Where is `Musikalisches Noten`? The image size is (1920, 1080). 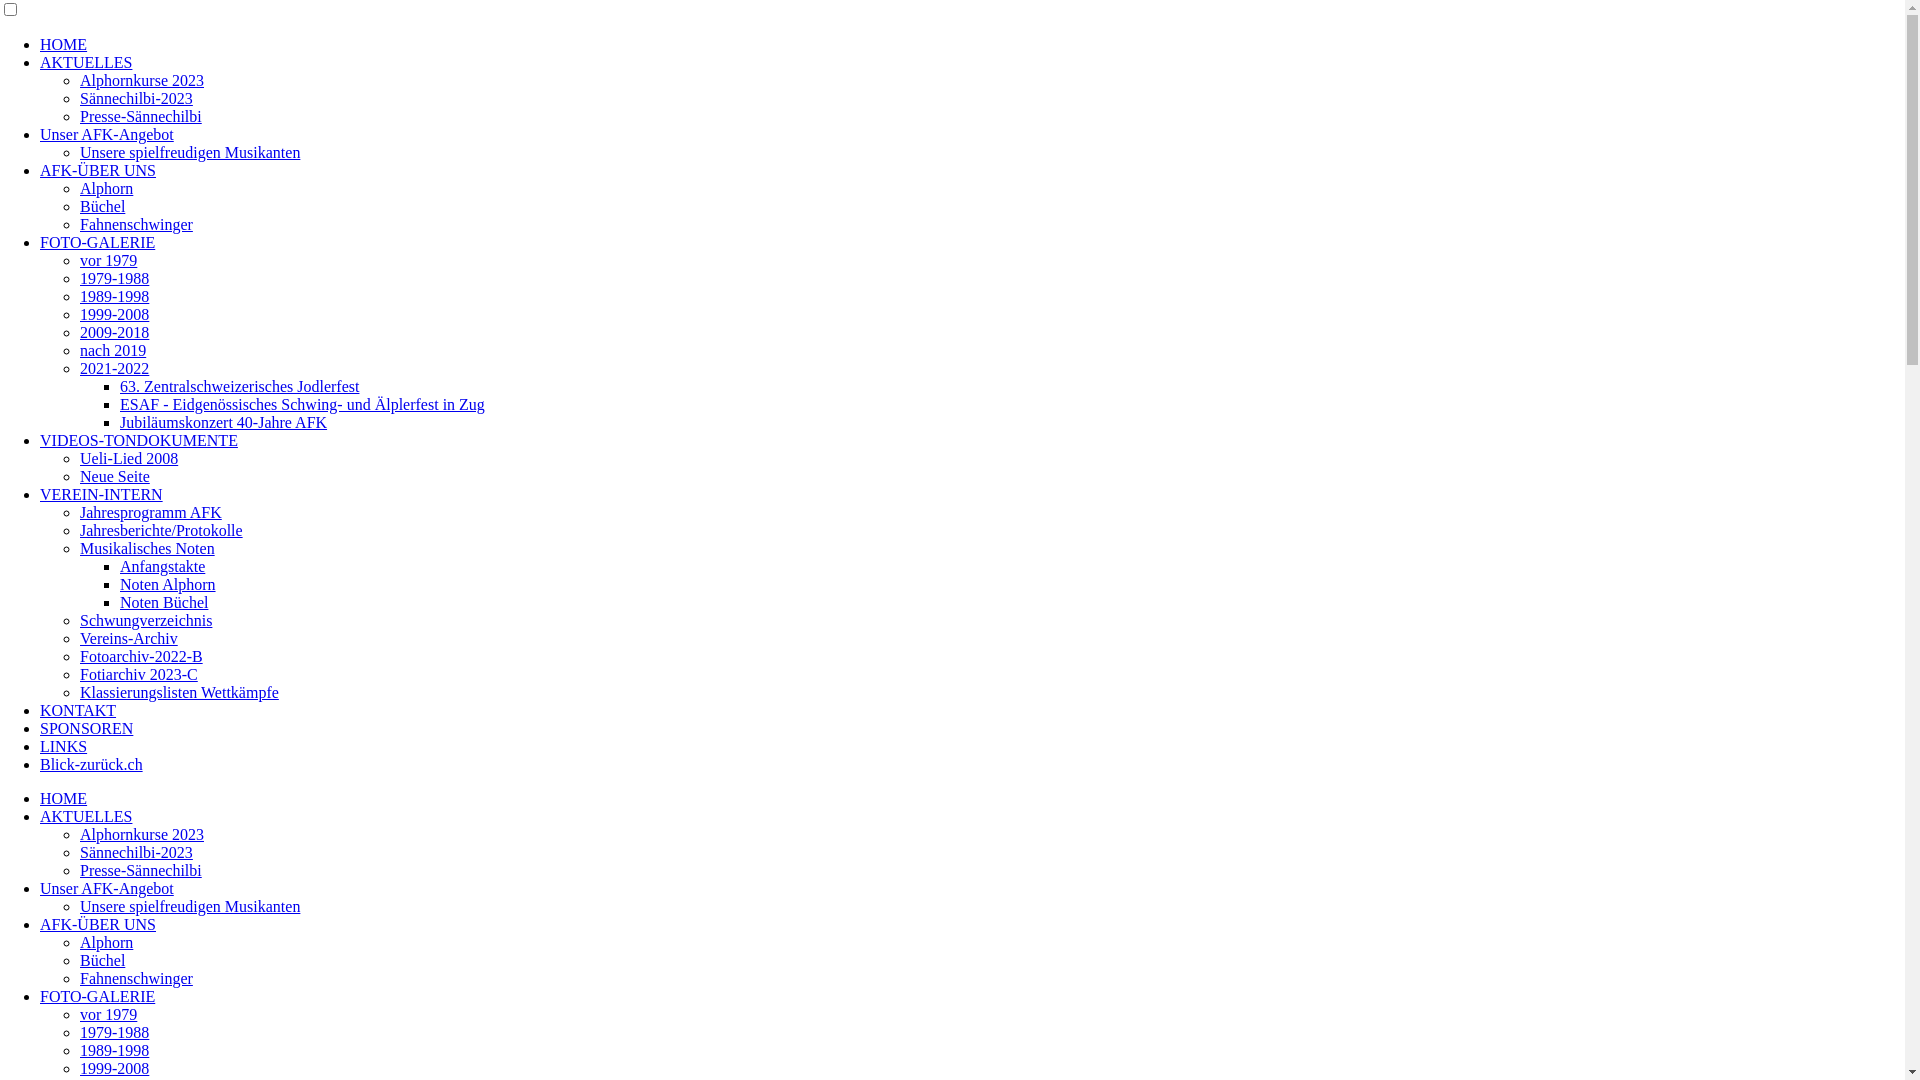
Musikalisches Noten is located at coordinates (148, 548).